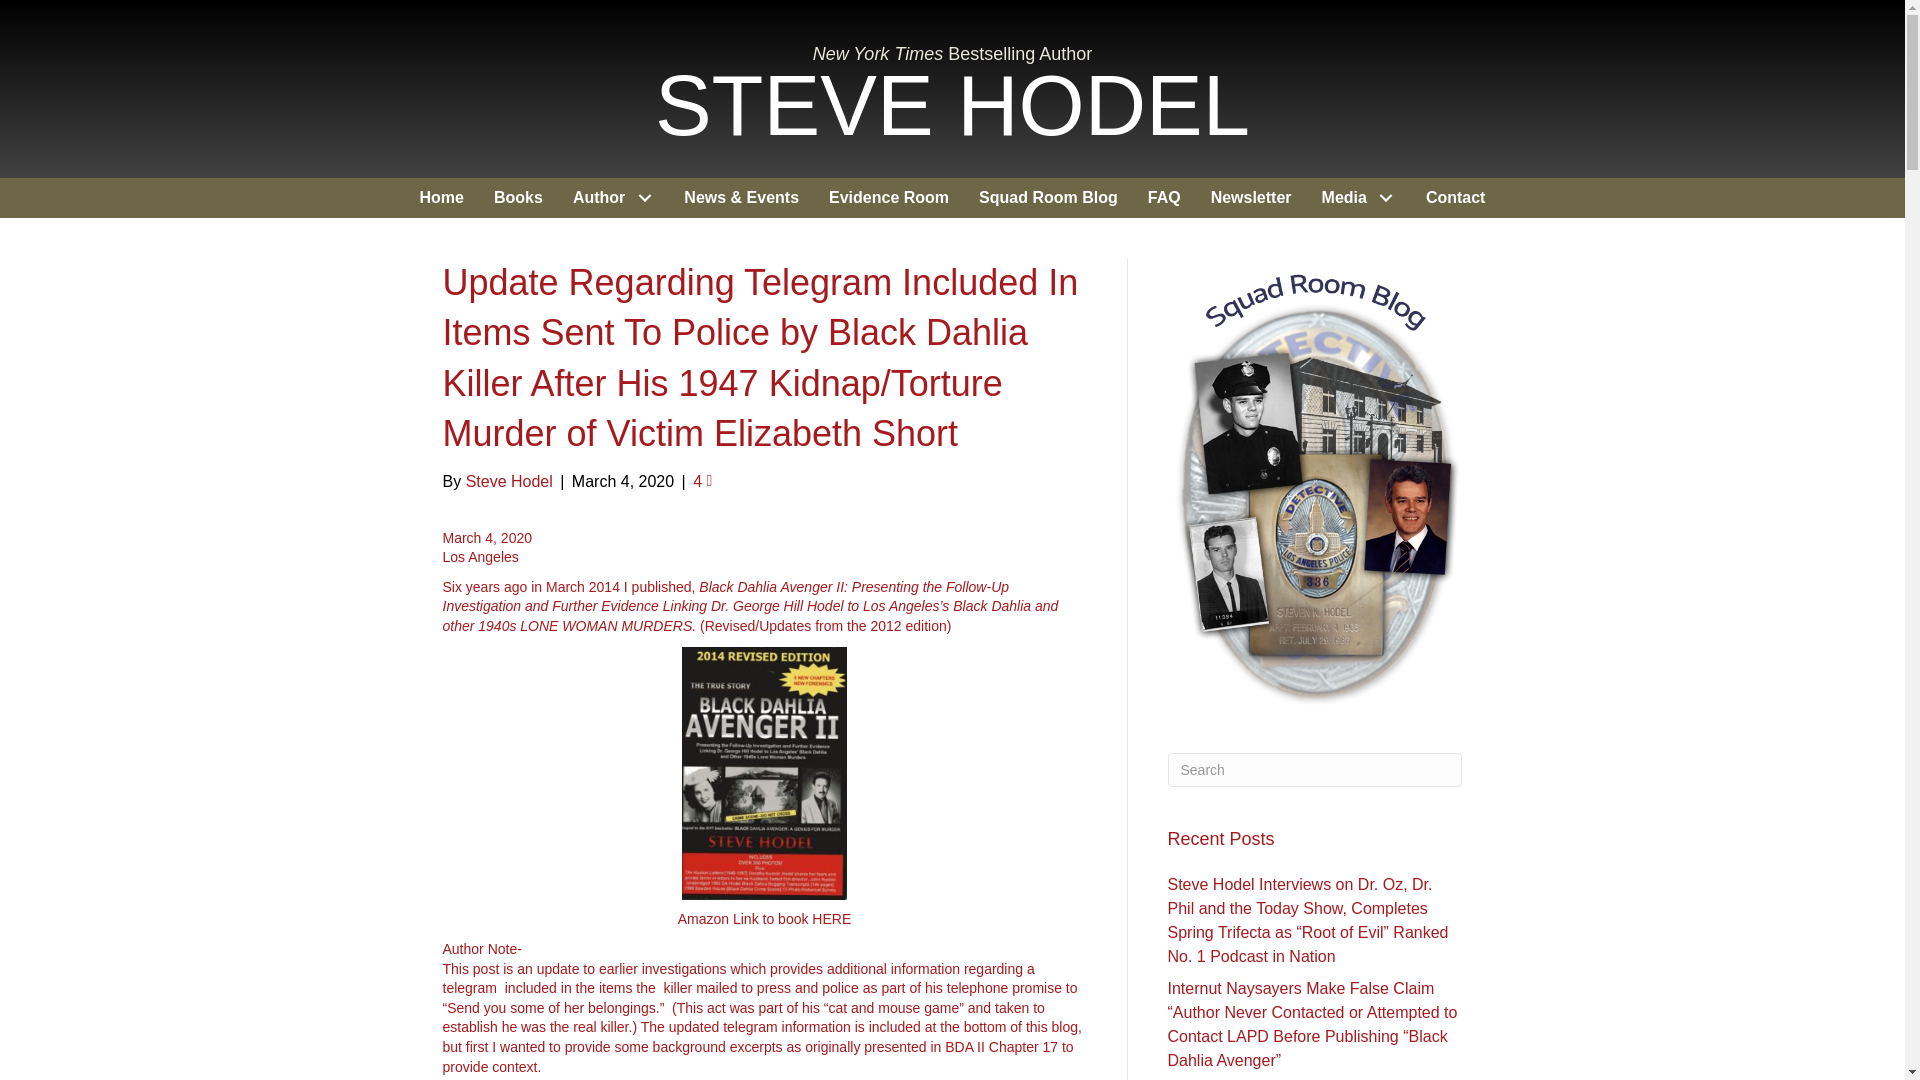 Image resolution: width=1920 pixels, height=1080 pixels. What do you see at coordinates (1048, 198) in the screenshot?
I see `Squad Room Blog` at bounding box center [1048, 198].